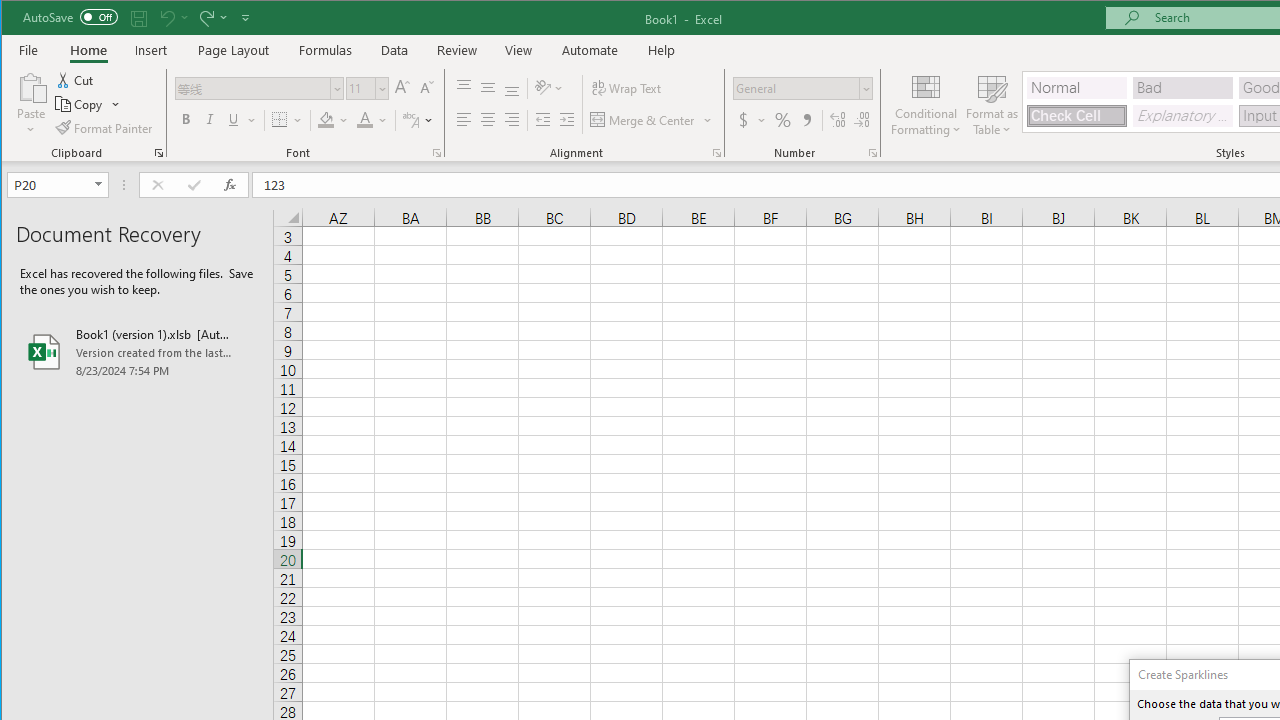 This screenshot has width=1280, height=720. I want to click on Increase Decimal, so click(837, 120).